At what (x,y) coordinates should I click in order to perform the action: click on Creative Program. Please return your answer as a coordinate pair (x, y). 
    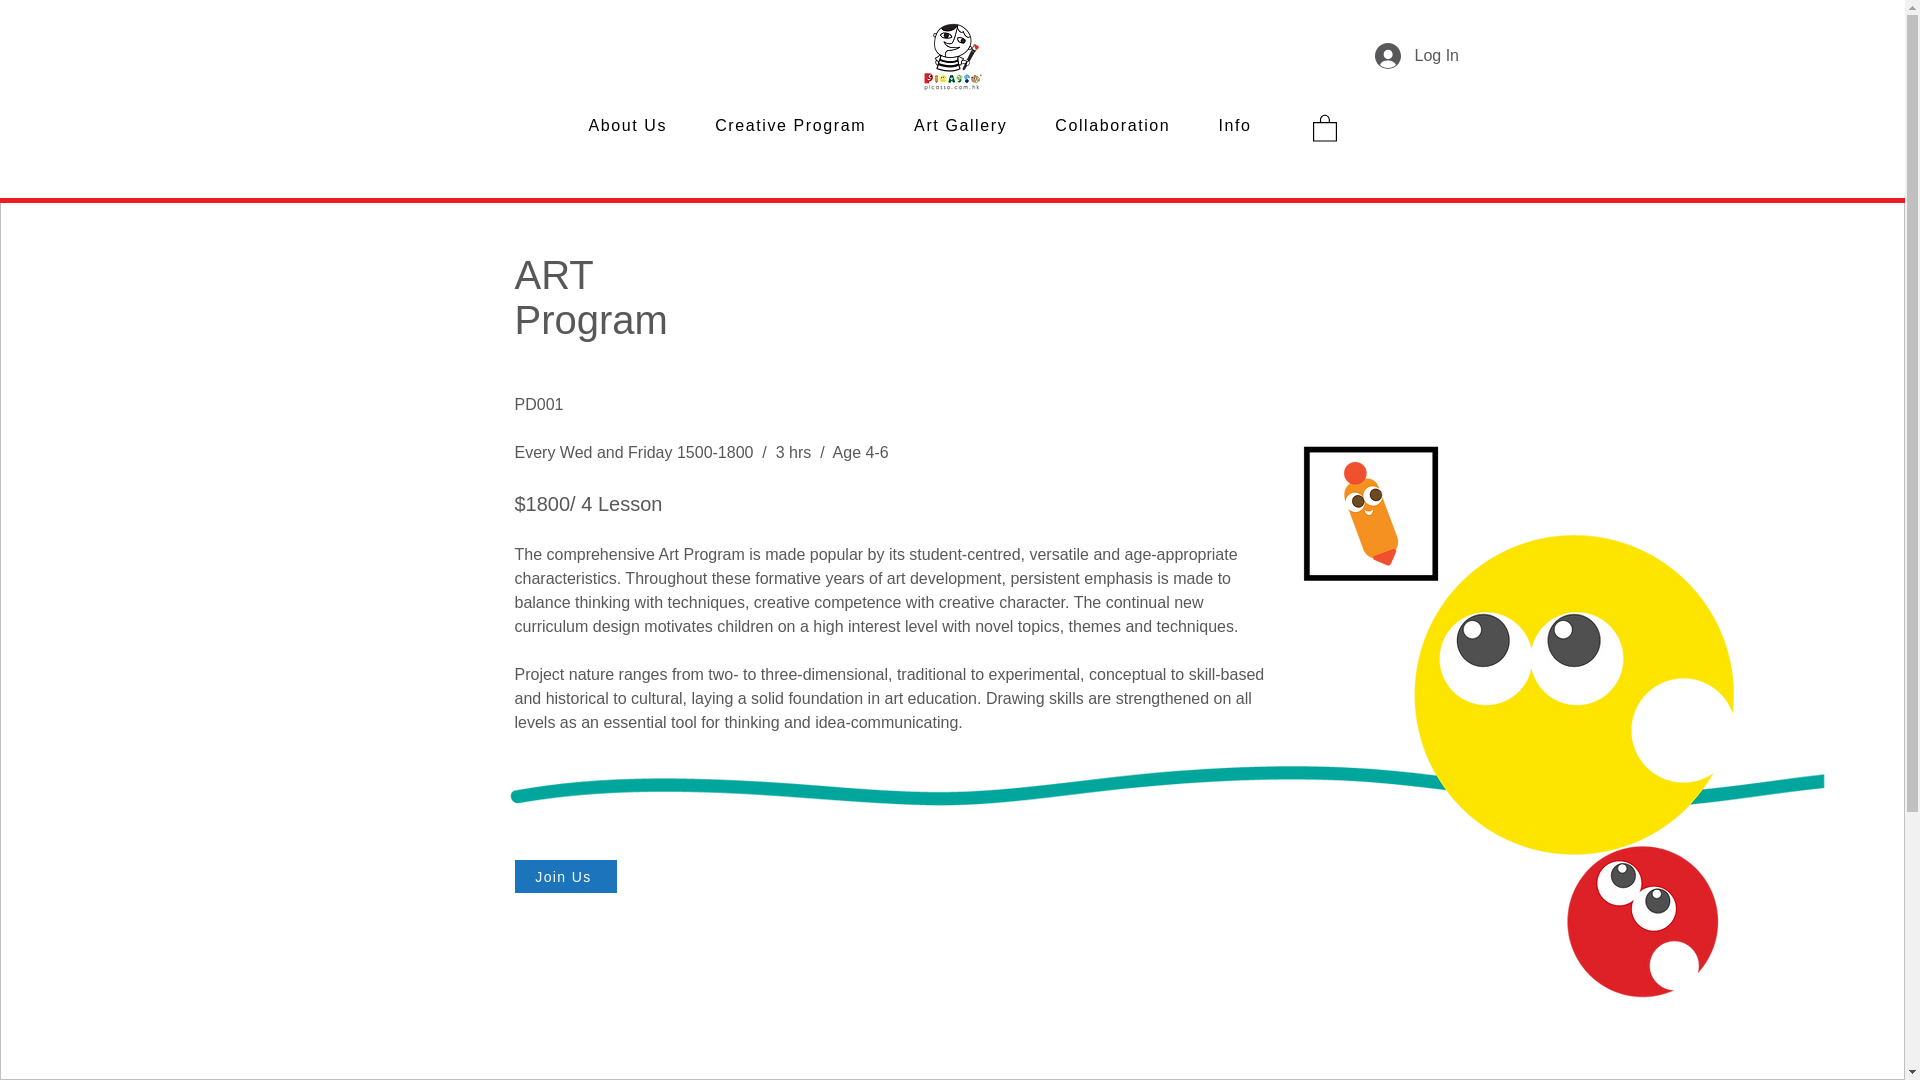
    Looking at the image, I should click on (790, 126).